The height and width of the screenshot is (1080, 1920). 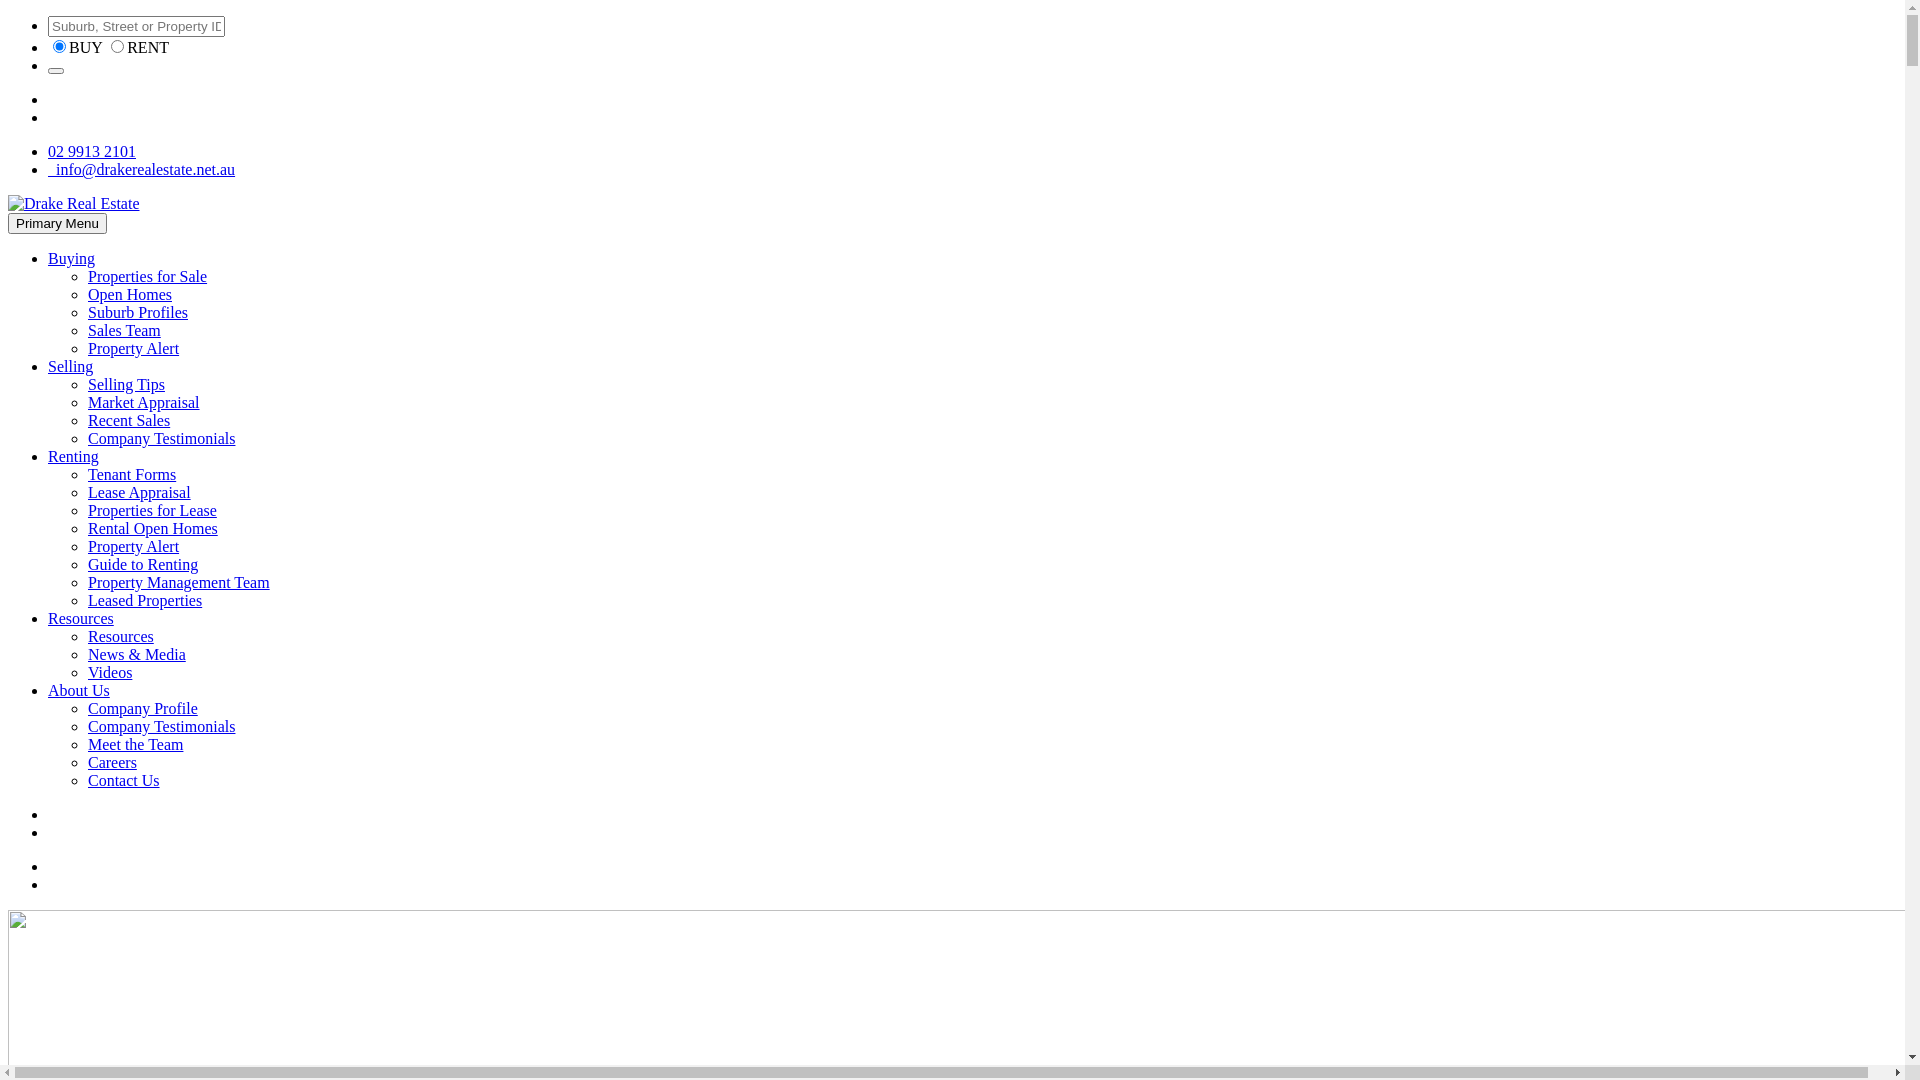 What do you see at coordinates (112, 762) in the screenshot?
I see `Careers` at bounding box center [112, 762].